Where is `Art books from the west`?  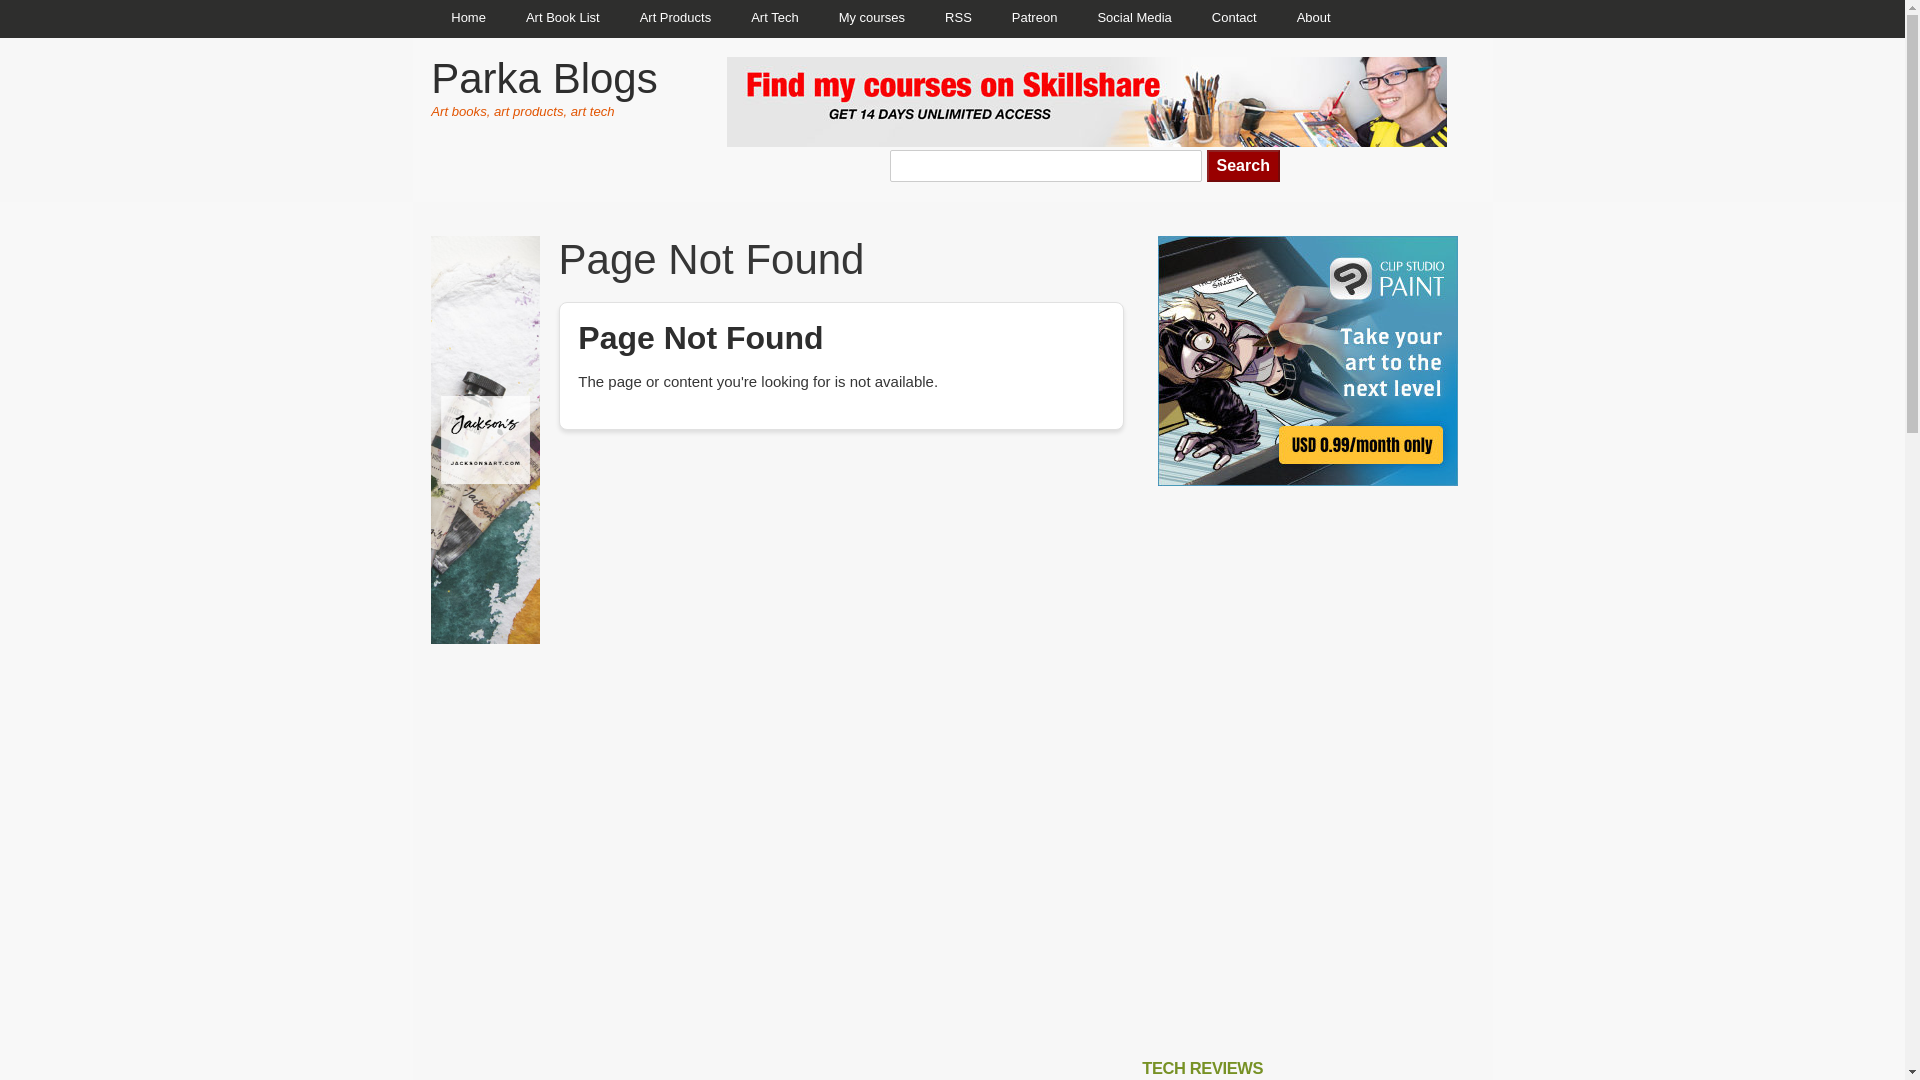 Art books from the west is located at coordinates (563, 18).